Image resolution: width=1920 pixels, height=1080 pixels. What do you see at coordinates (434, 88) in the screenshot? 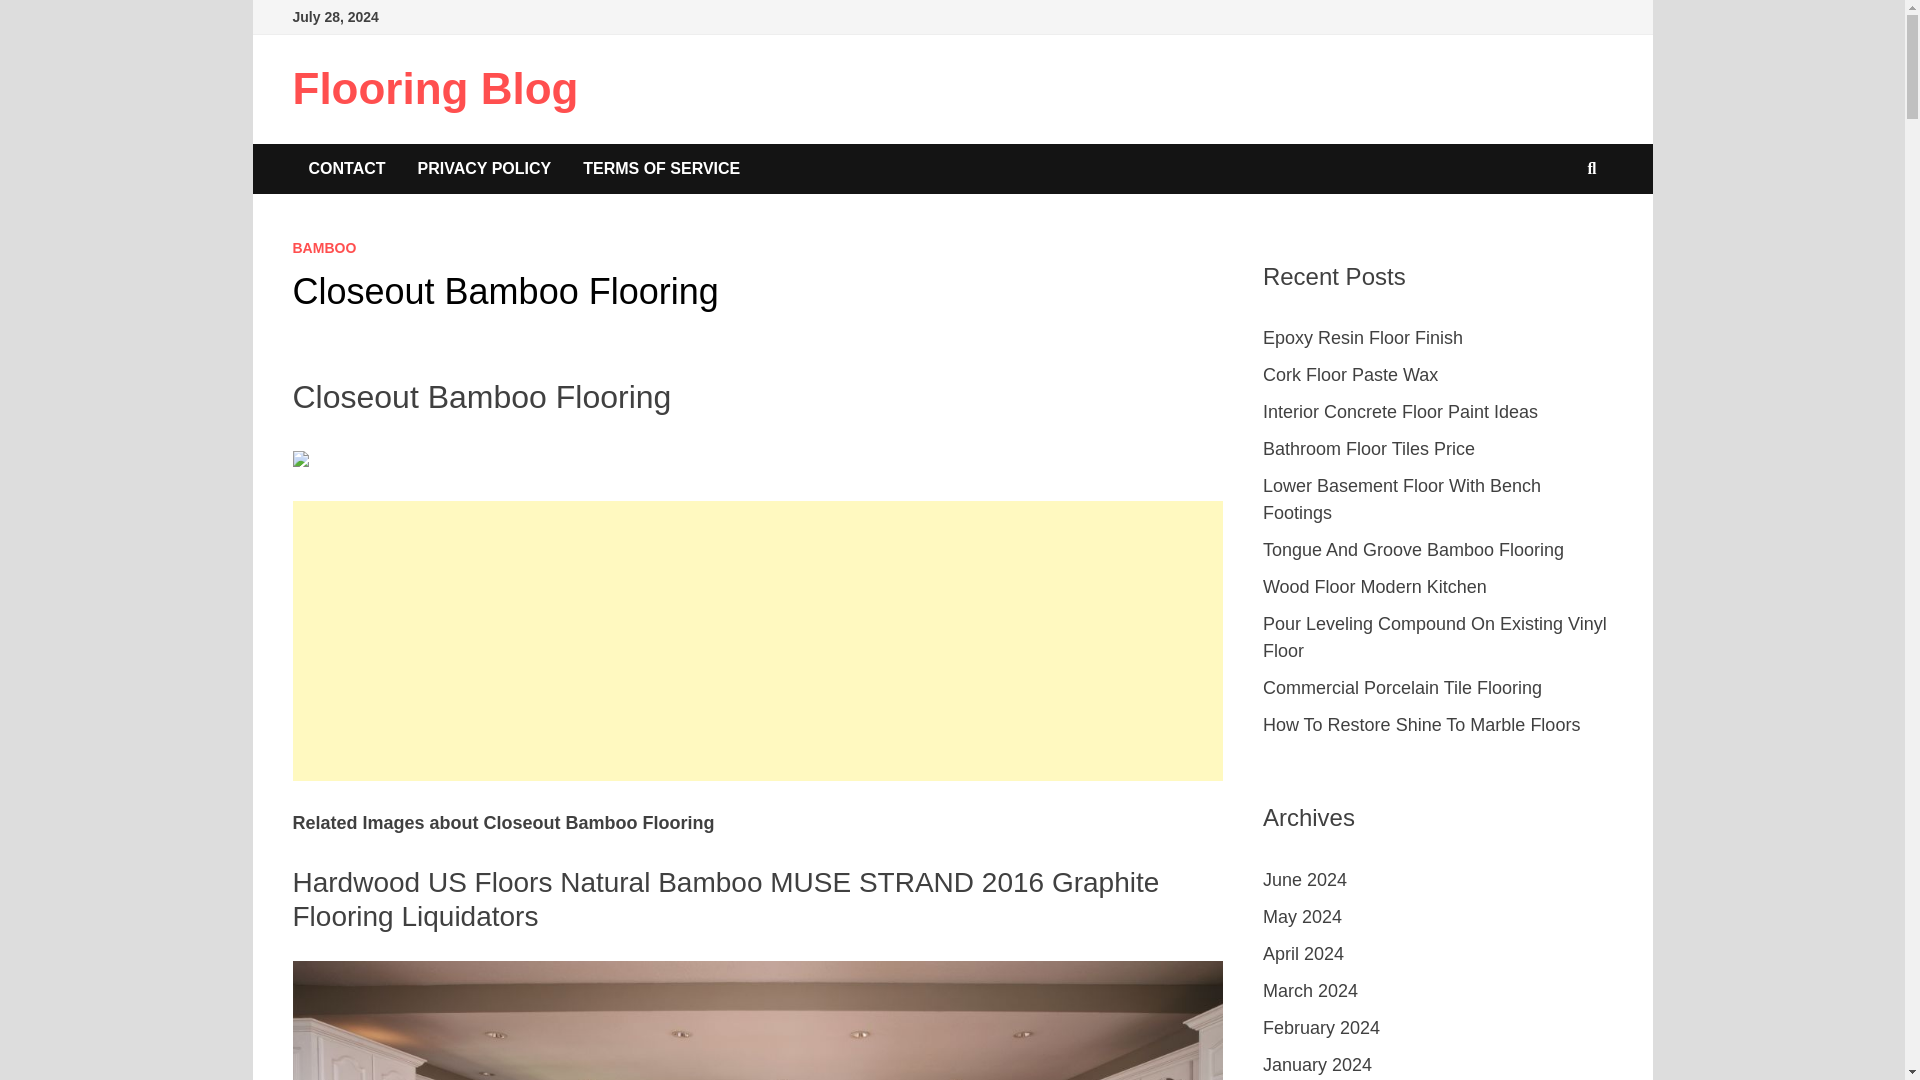
I see `Flooring Blog` at bounding box center [434, 88].